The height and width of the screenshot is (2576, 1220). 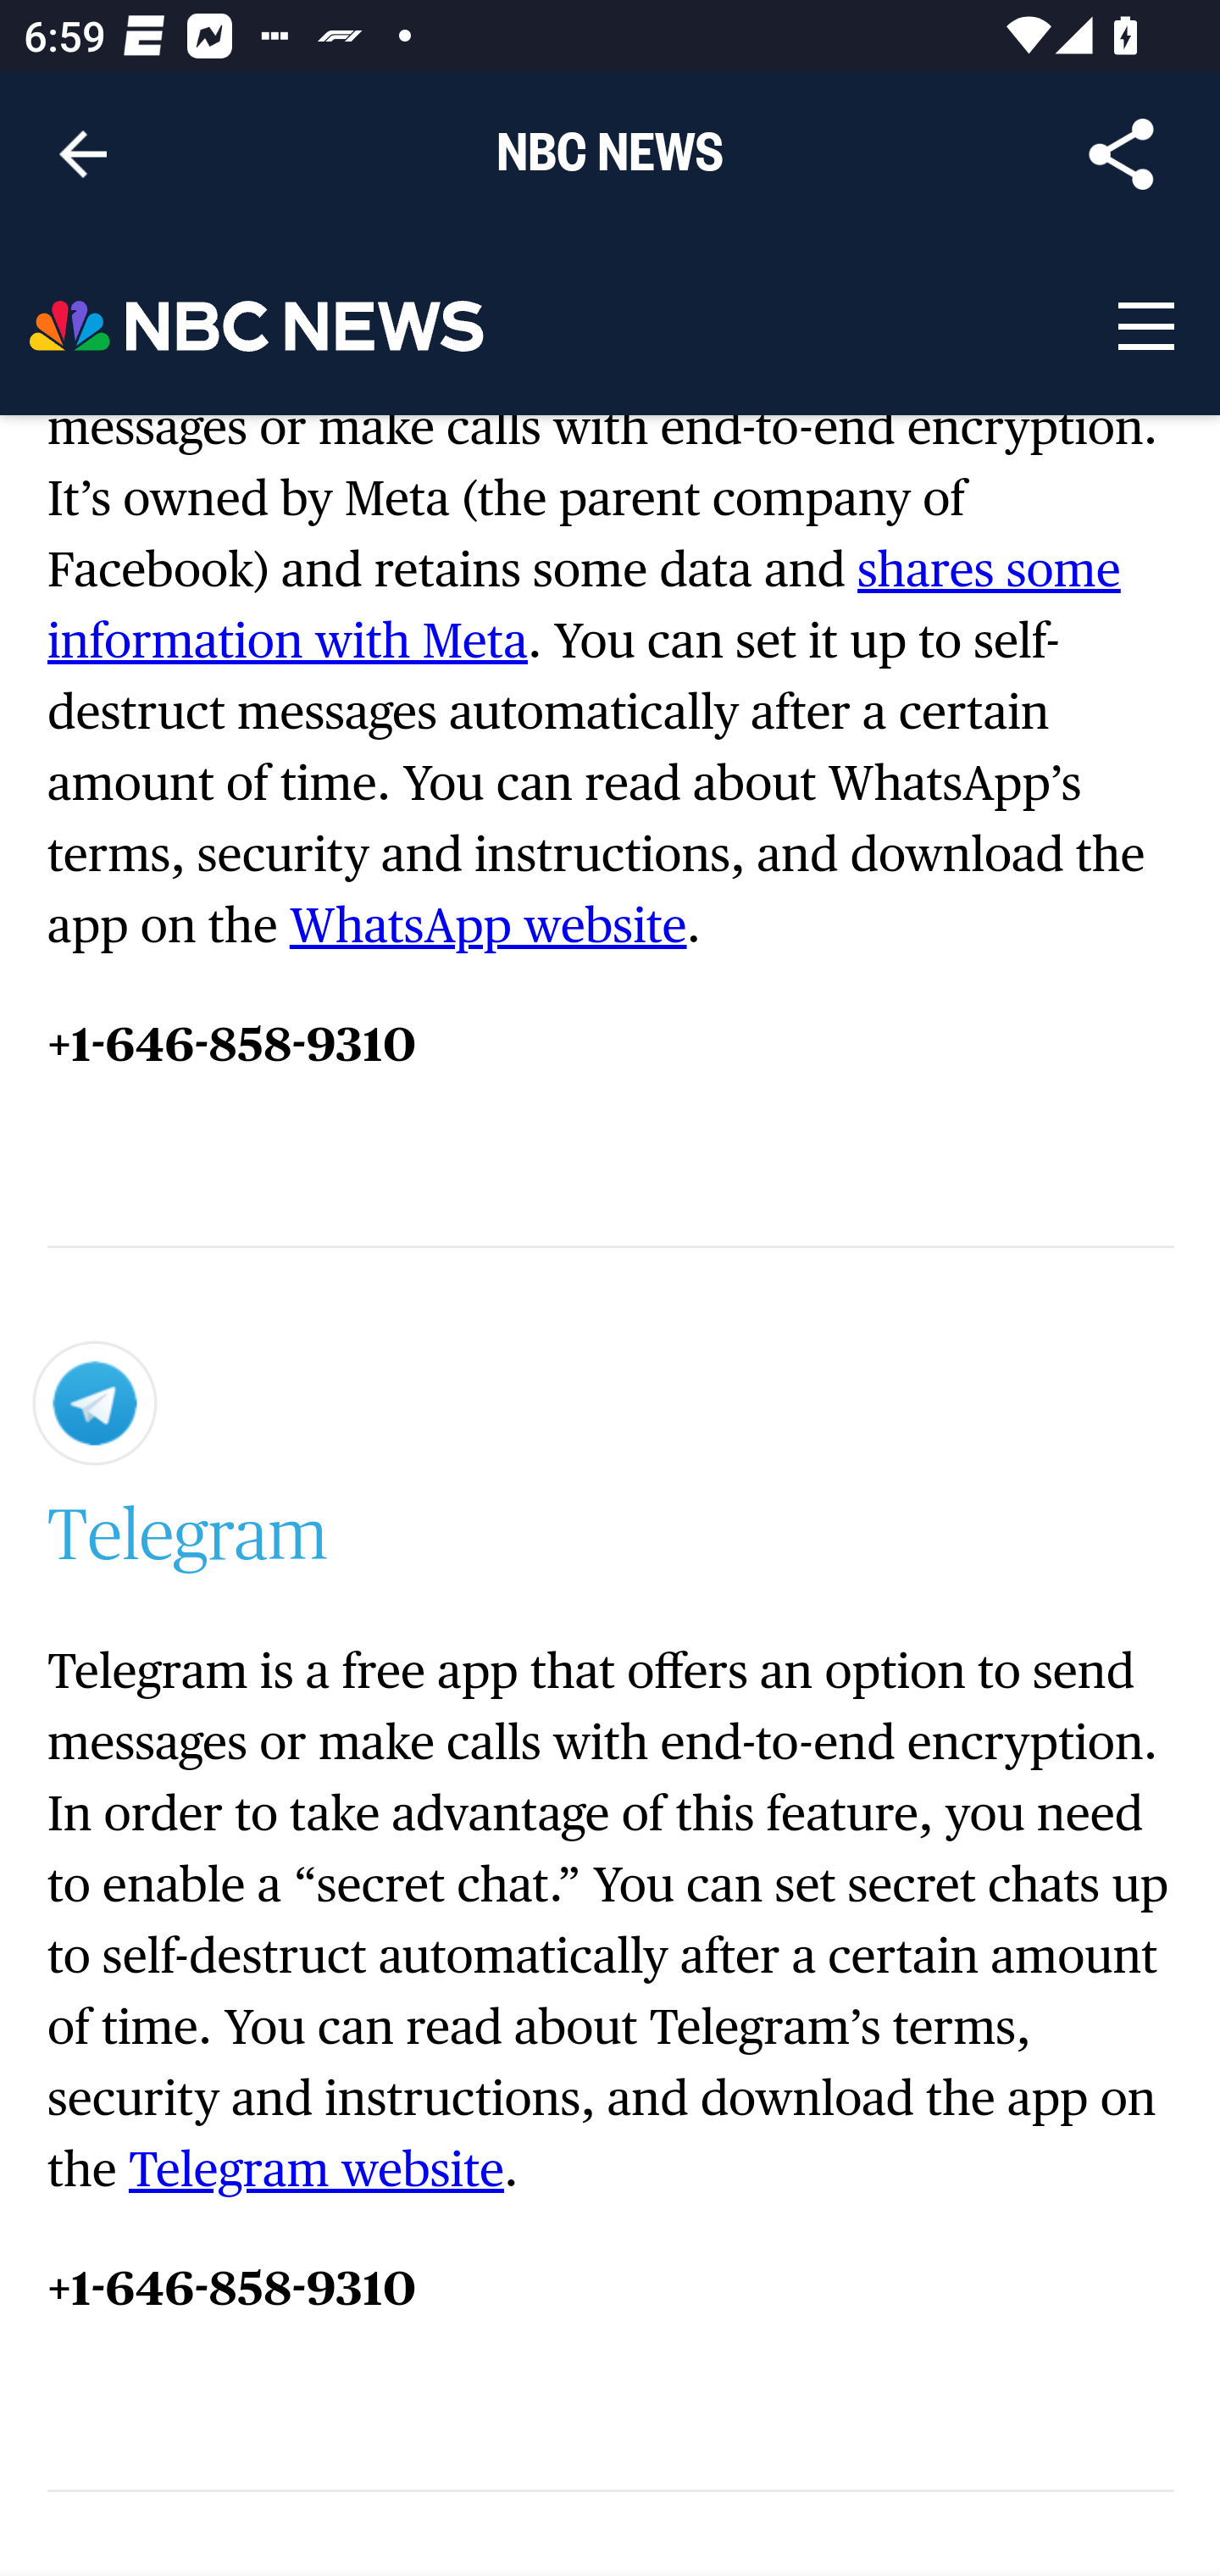 What do you see at coordinates (585, 608) in the screenshot?
I see `shares some information with Meta` at bounding box center [585, 608].